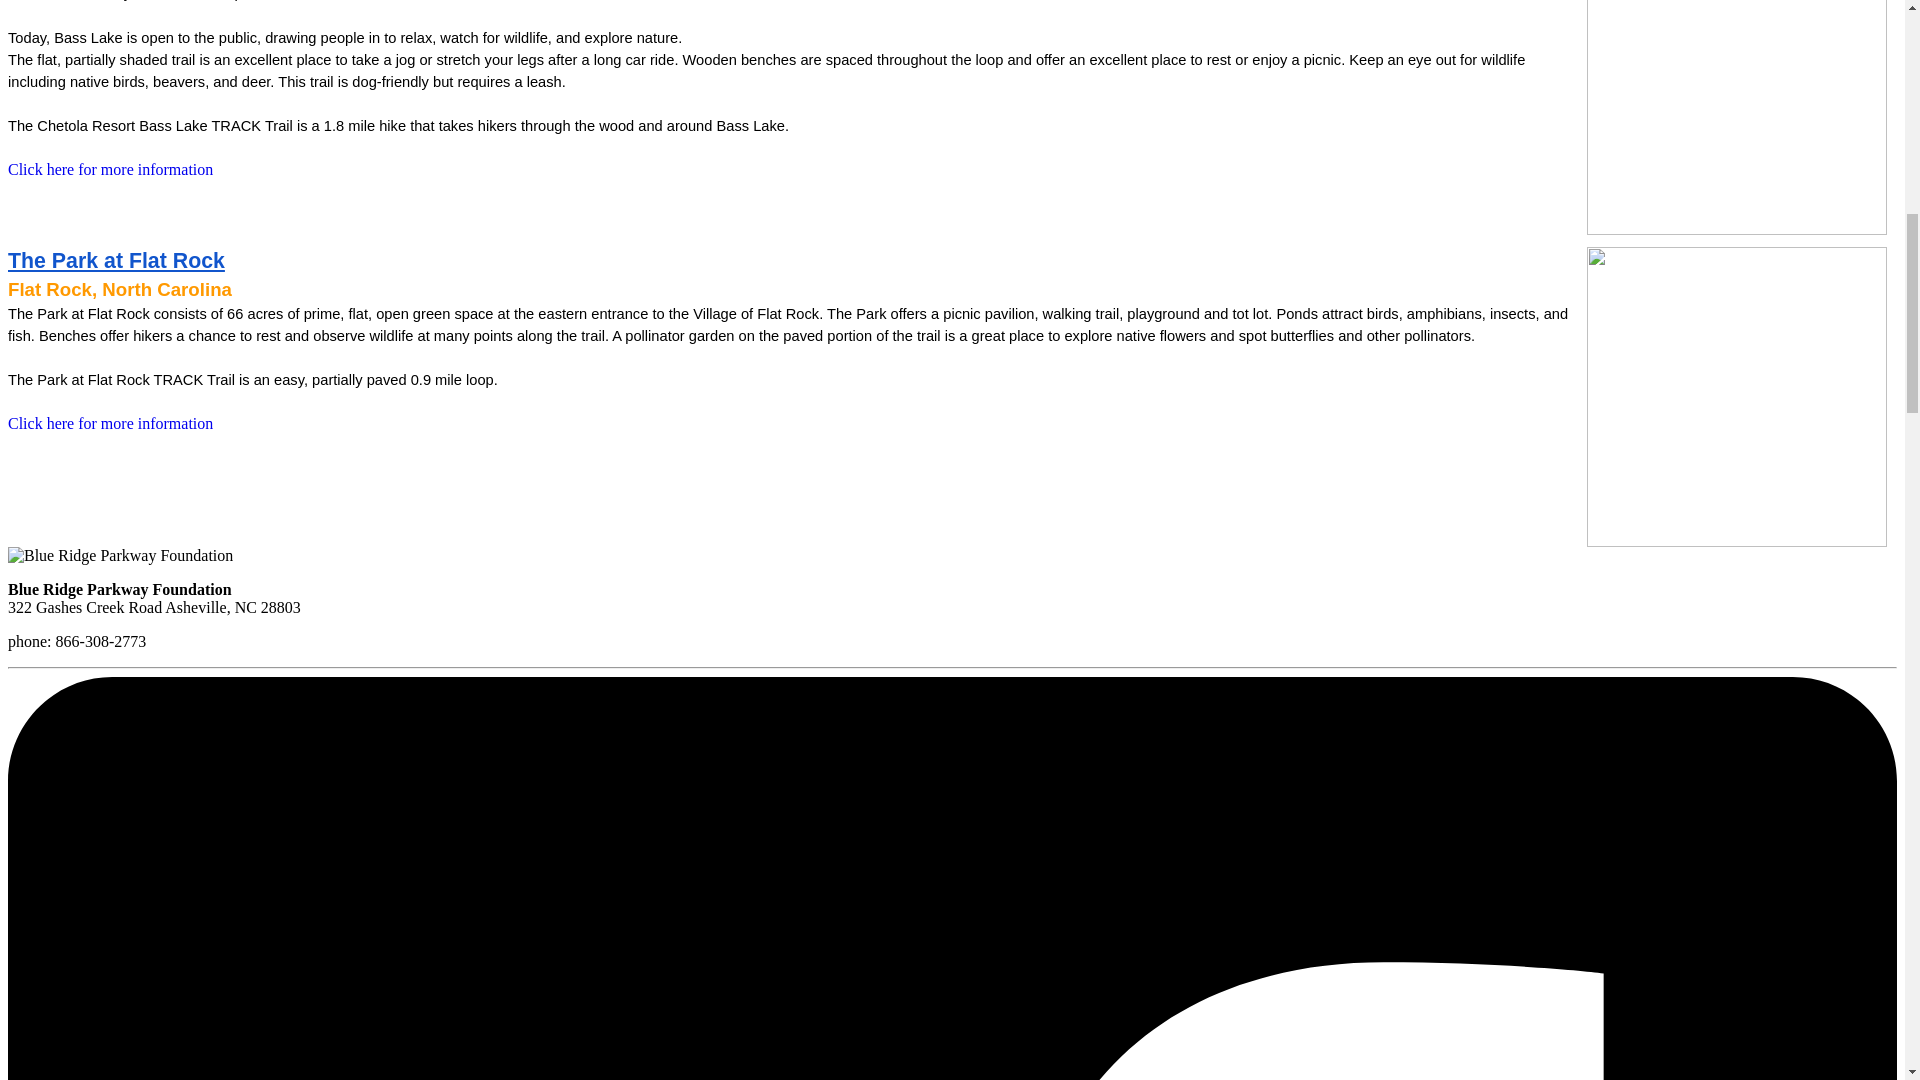 The image size is (1920, 1080). I want to click on The Park at Flat Rock, so click(116, 262).